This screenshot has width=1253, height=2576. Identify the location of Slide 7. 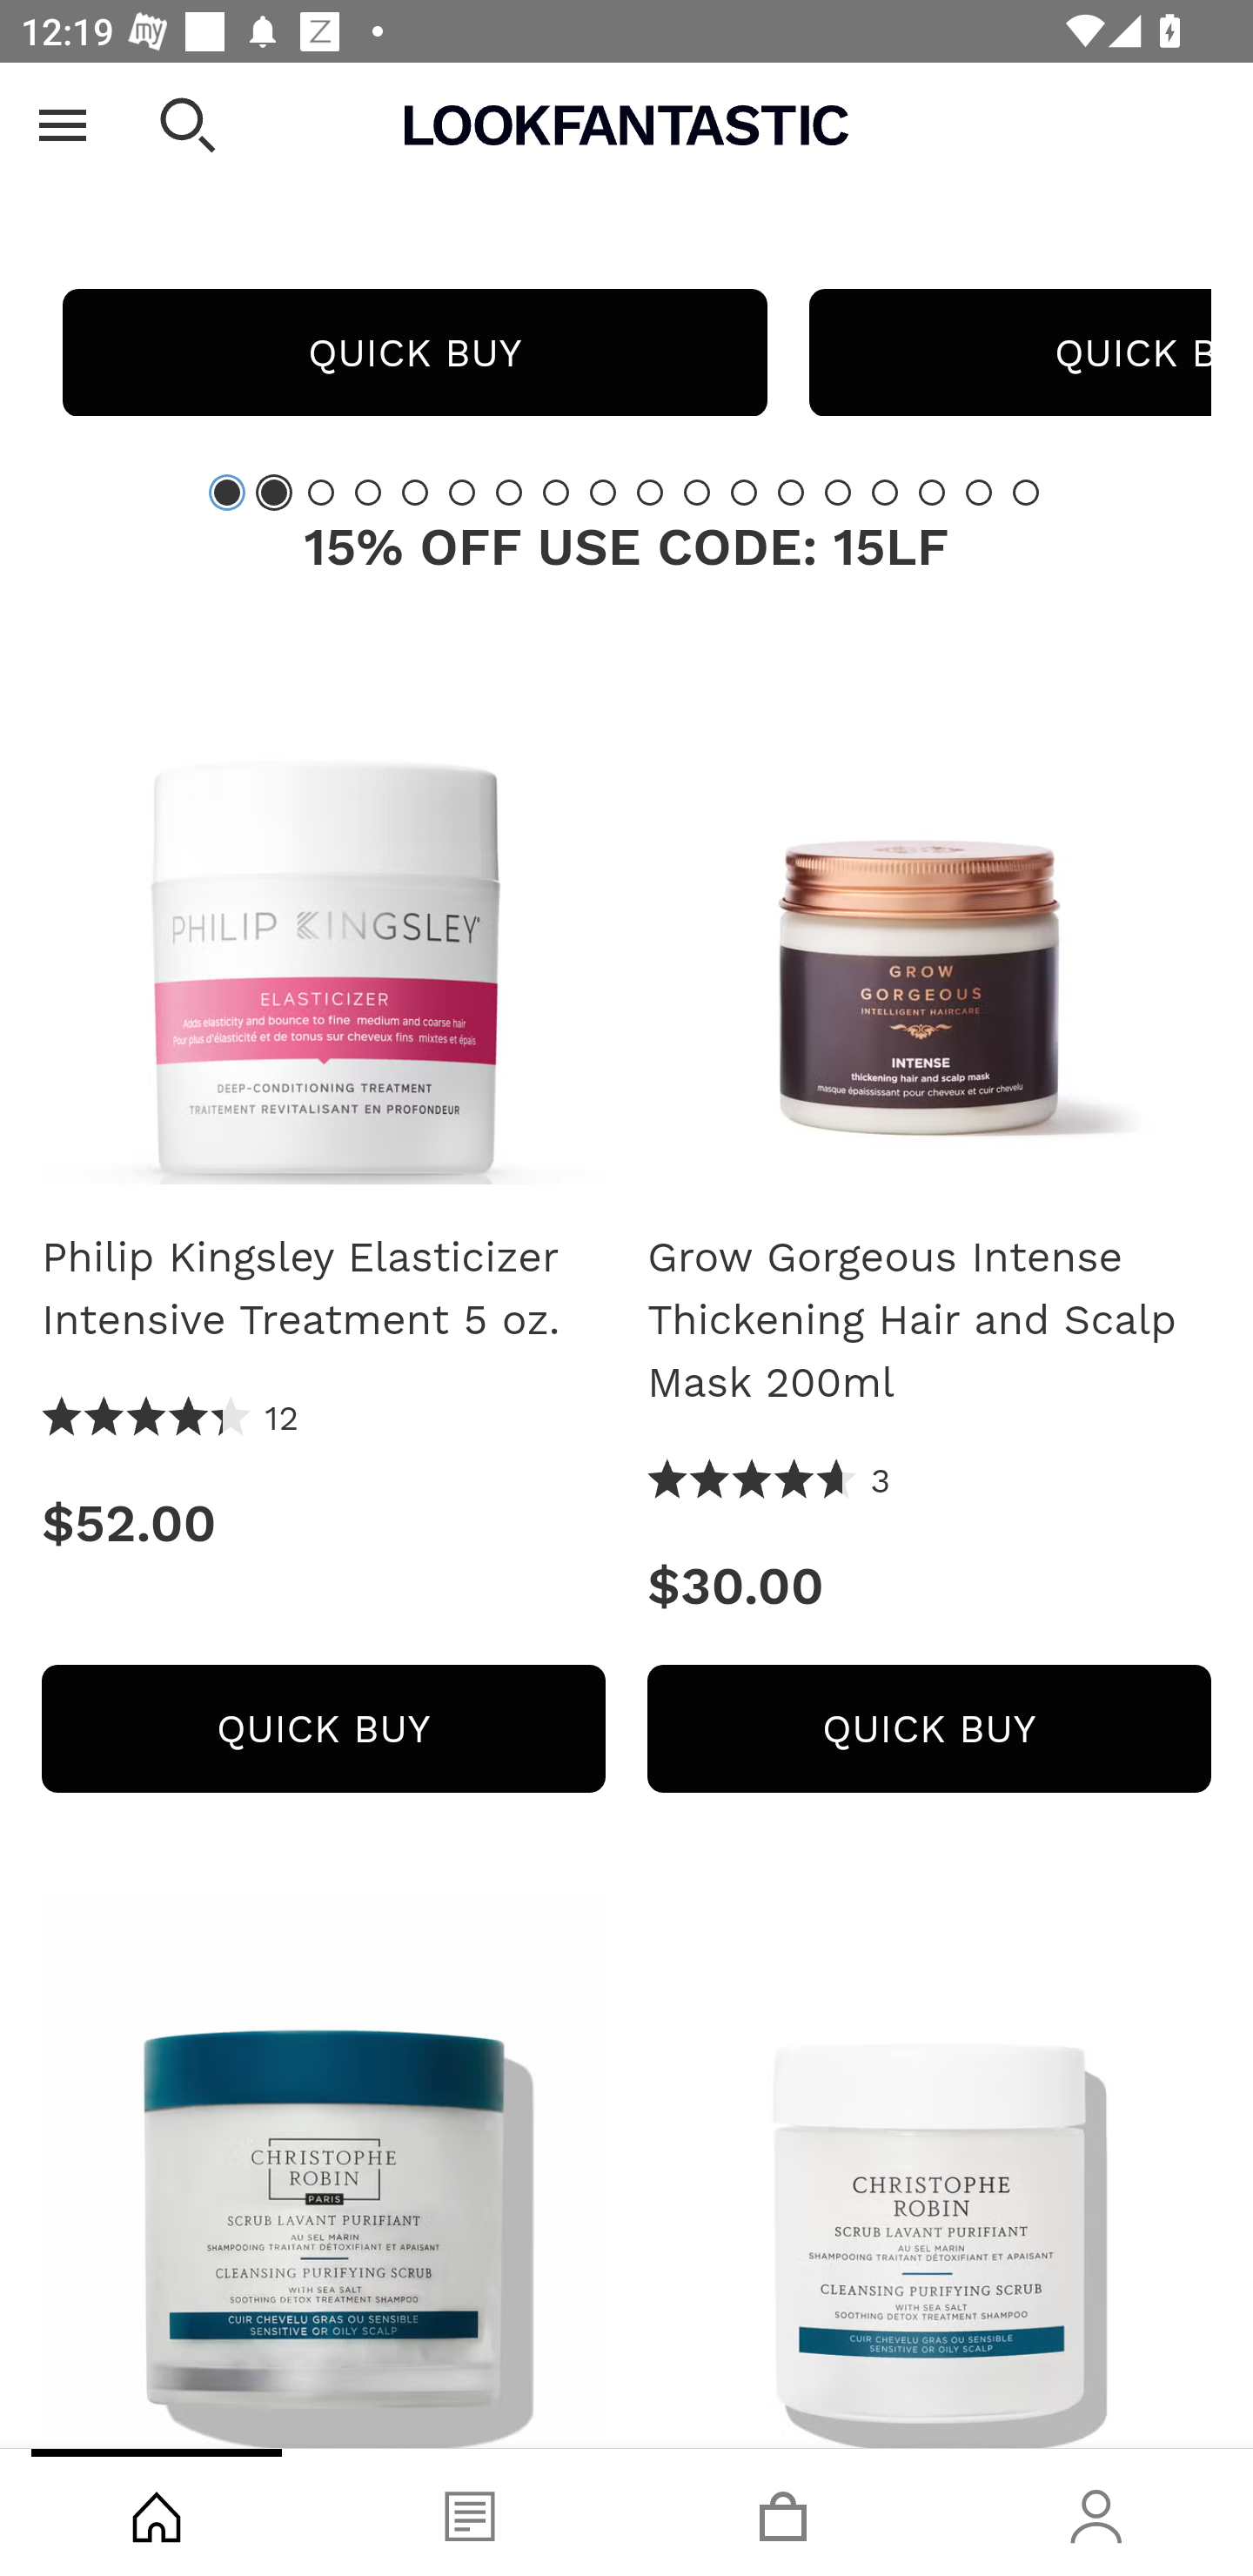
(509, 492).